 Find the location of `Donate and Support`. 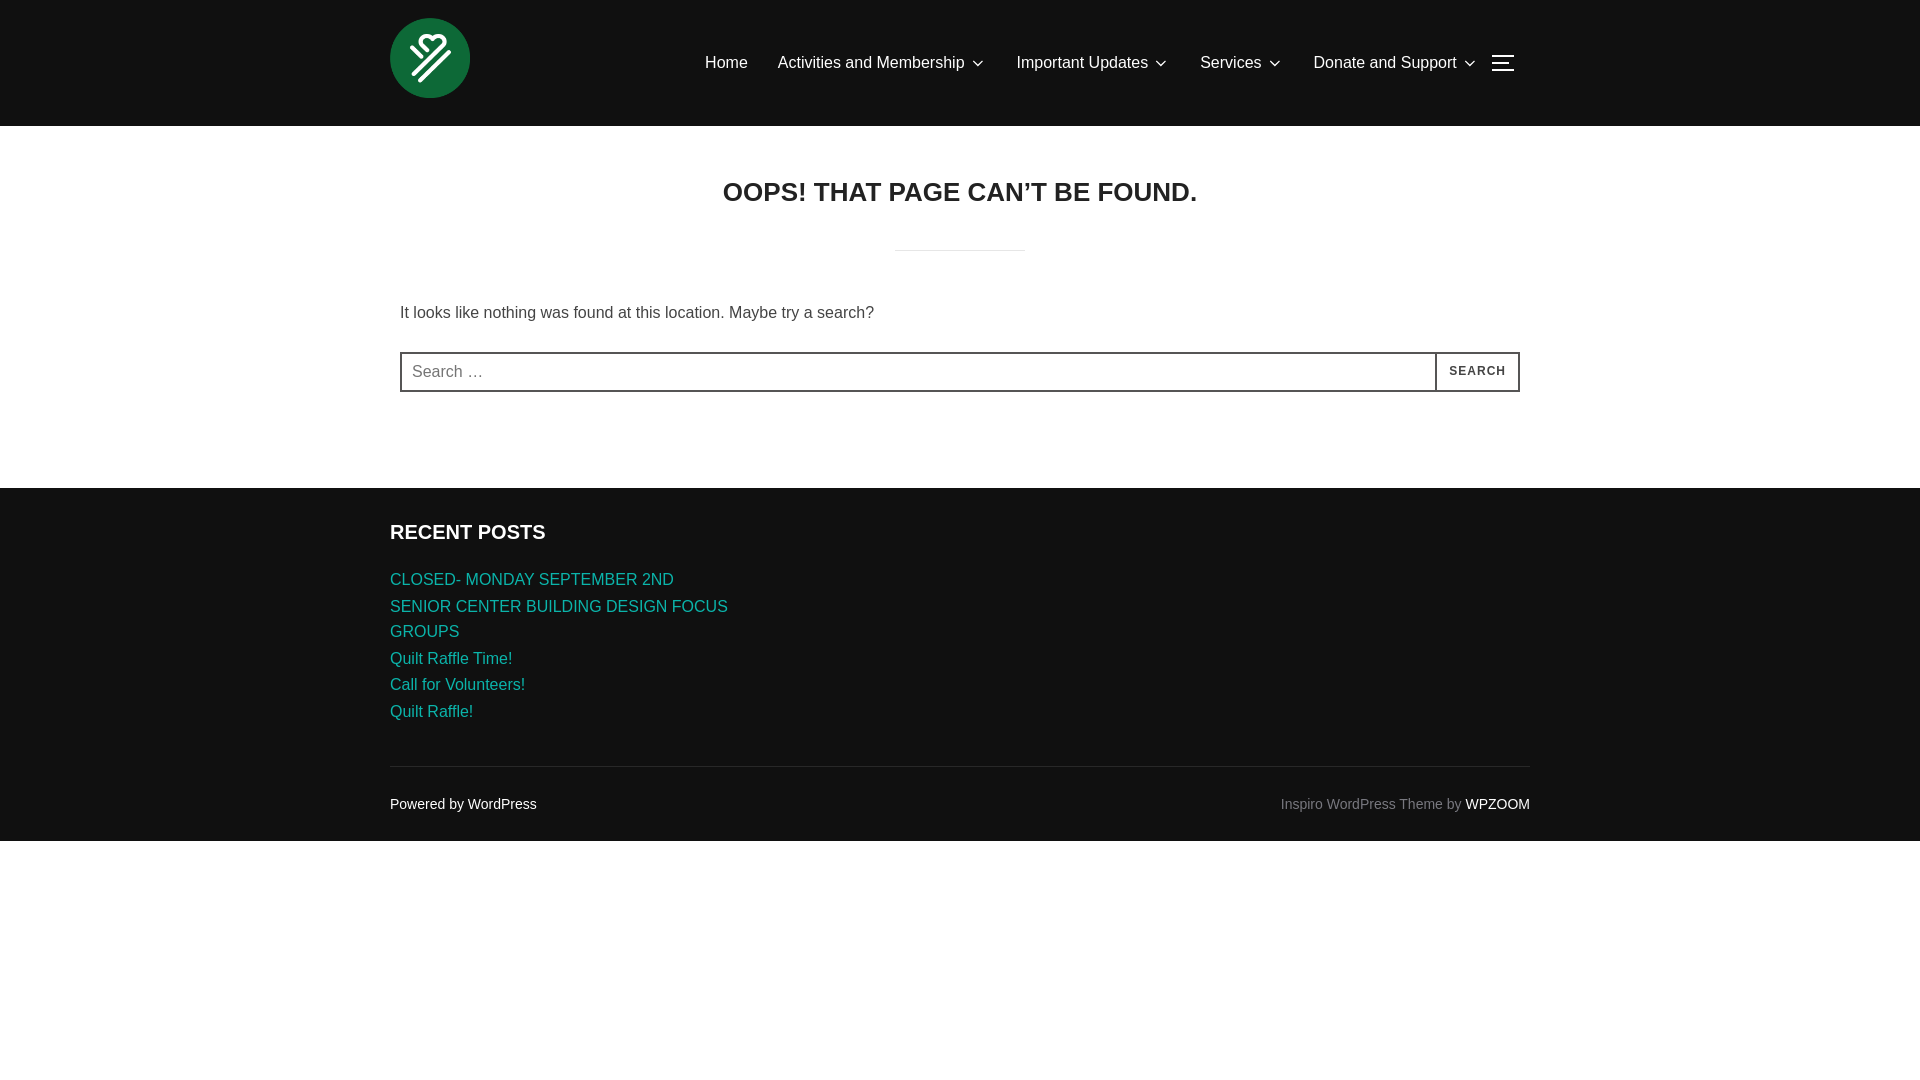

Donate and Support is located at coordinates (1396, 63).